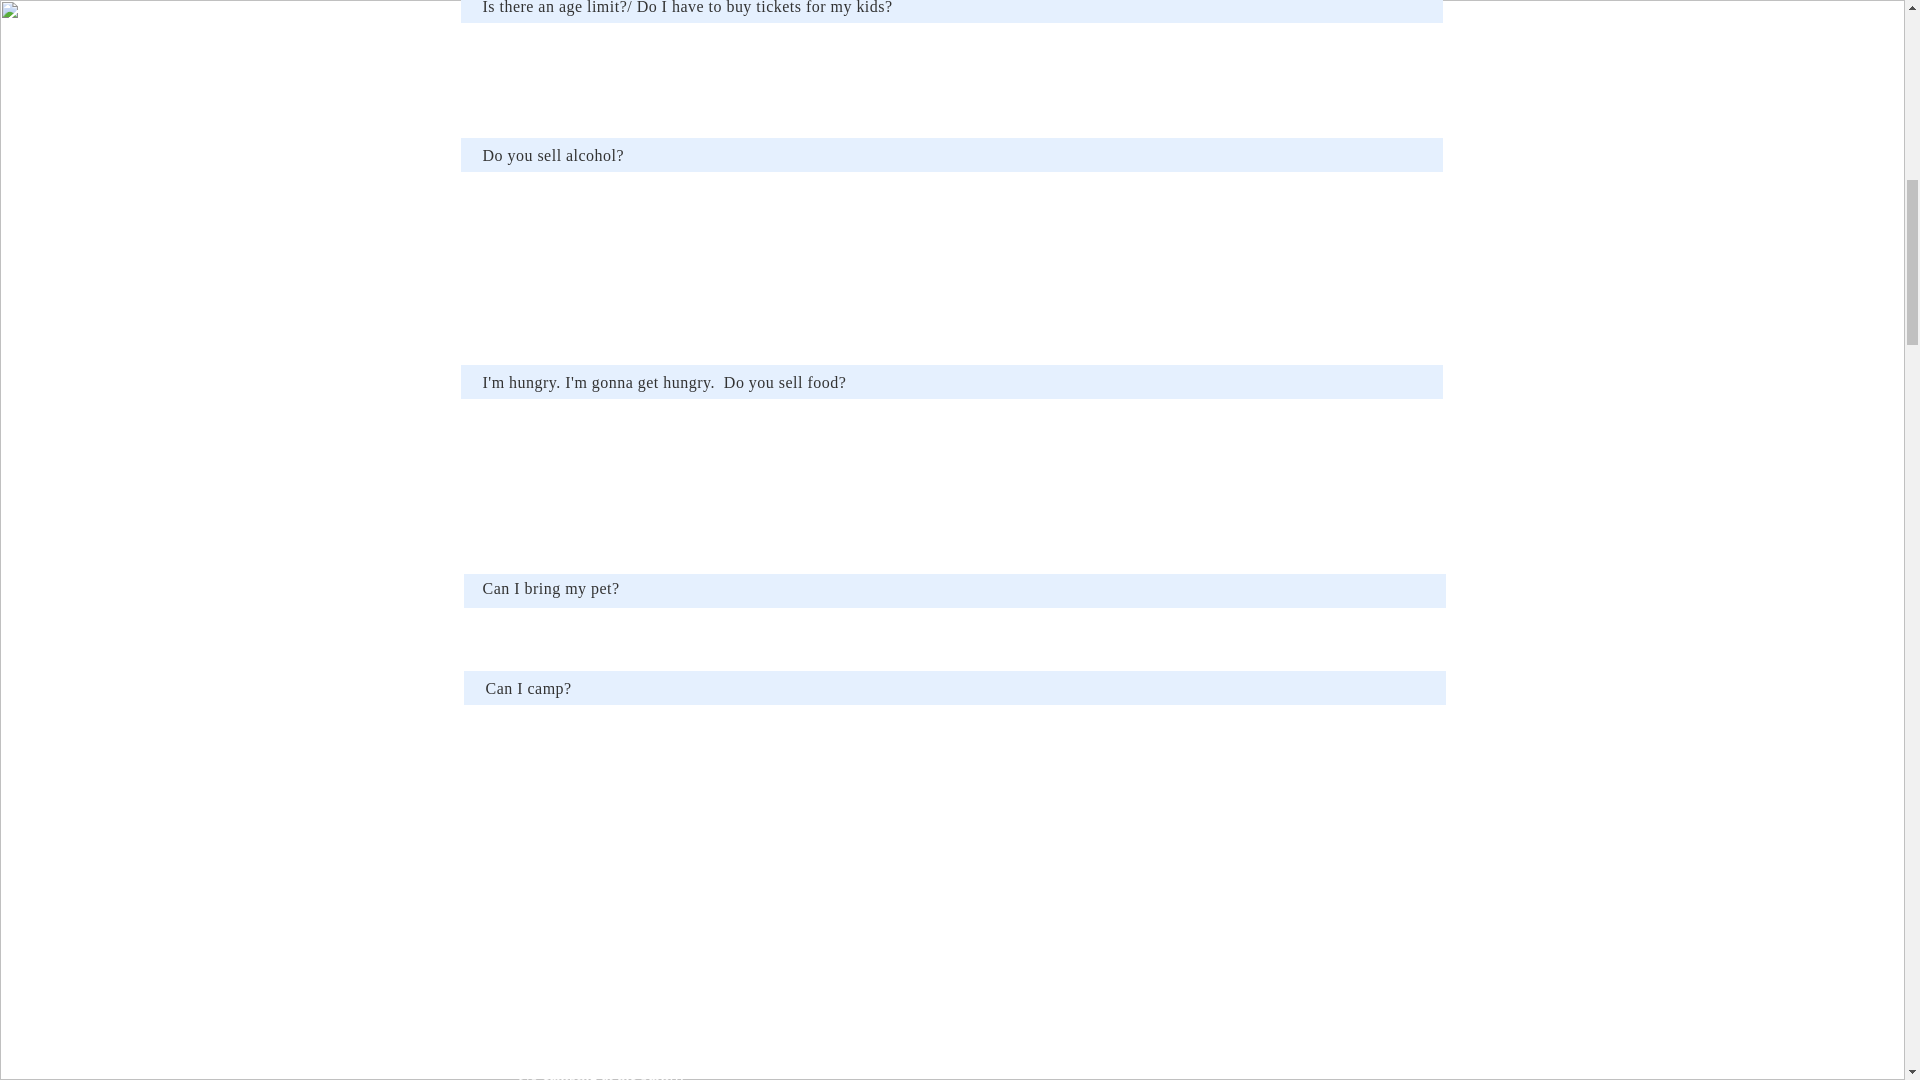 This screenshot has width=1920, height=1080. What do you see at coordinates (740, 382) in the screenshot?
I see ` get hungry.  Do you sell food?` at bounding box center [740, 382].